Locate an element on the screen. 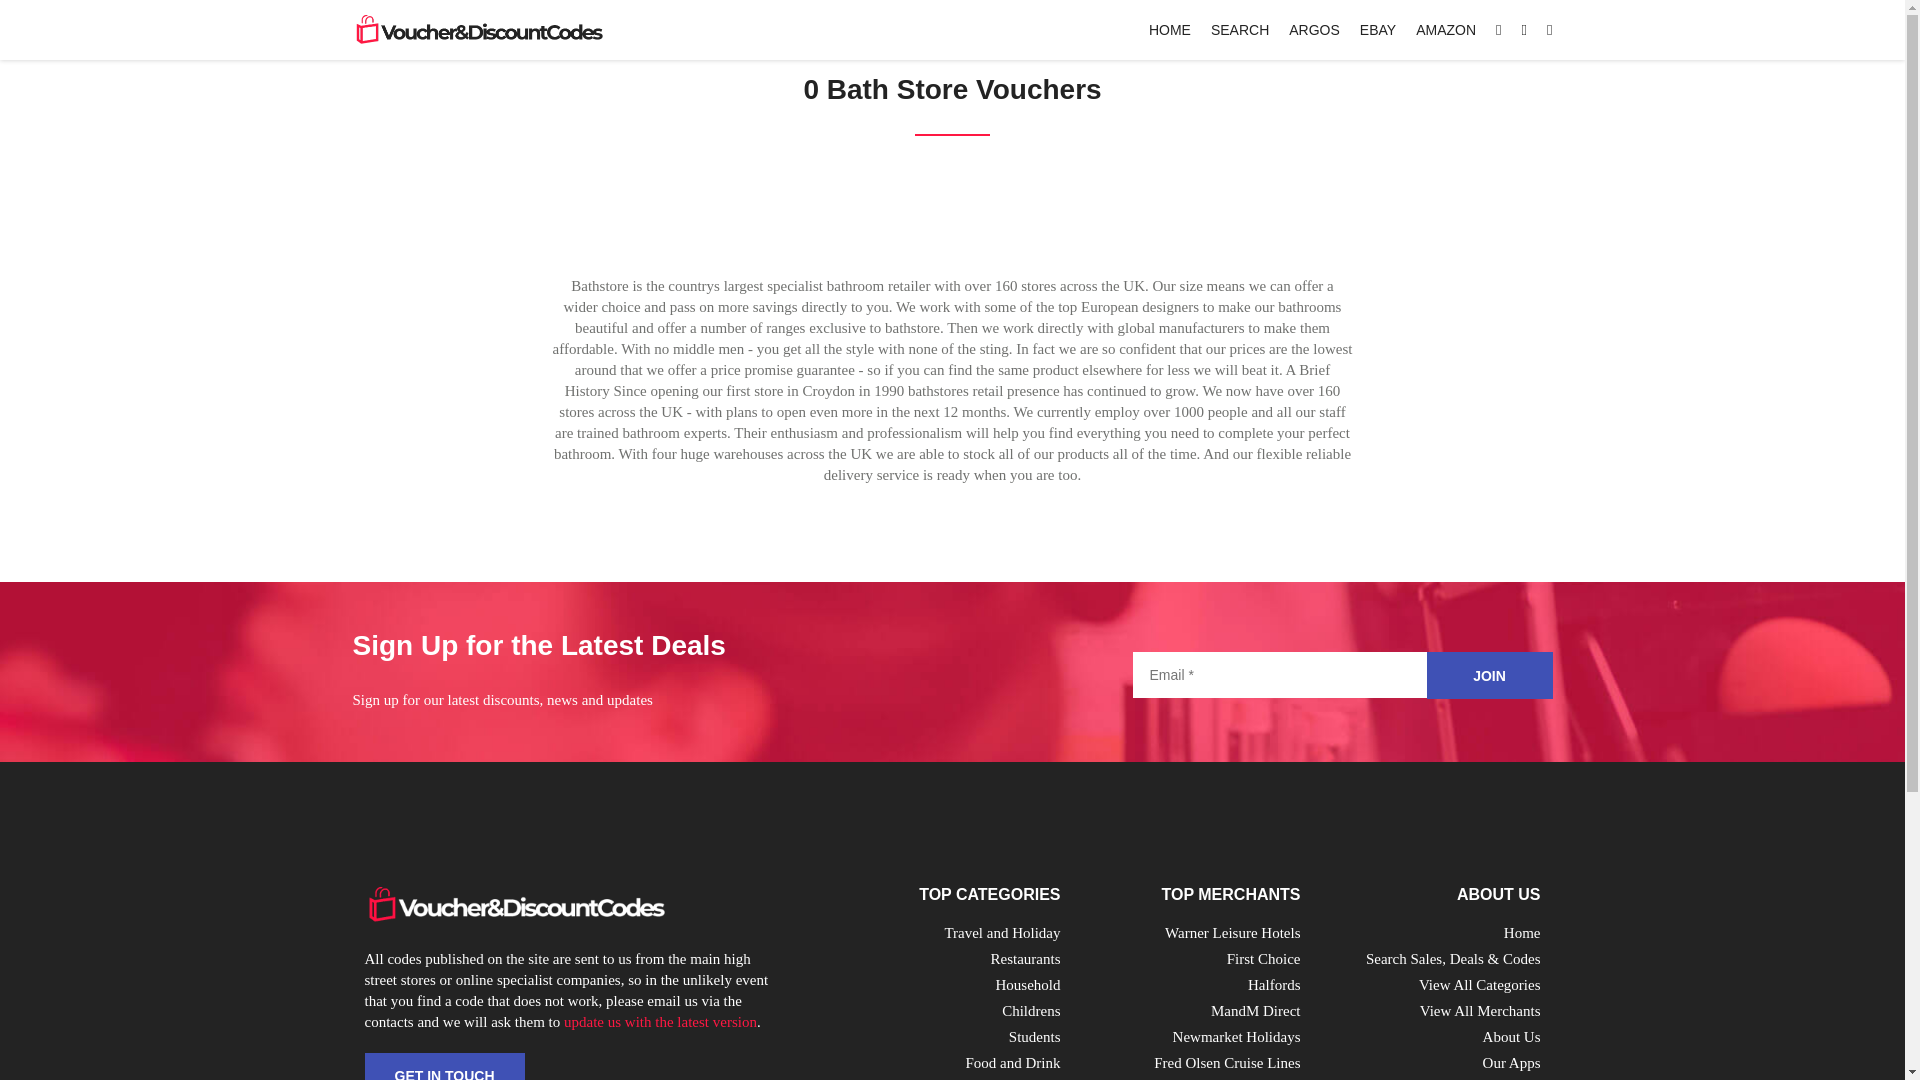 The width and height of the screenshot is (1920, 1080). GET IN TOUCH is located at coordinates (444, 1066).